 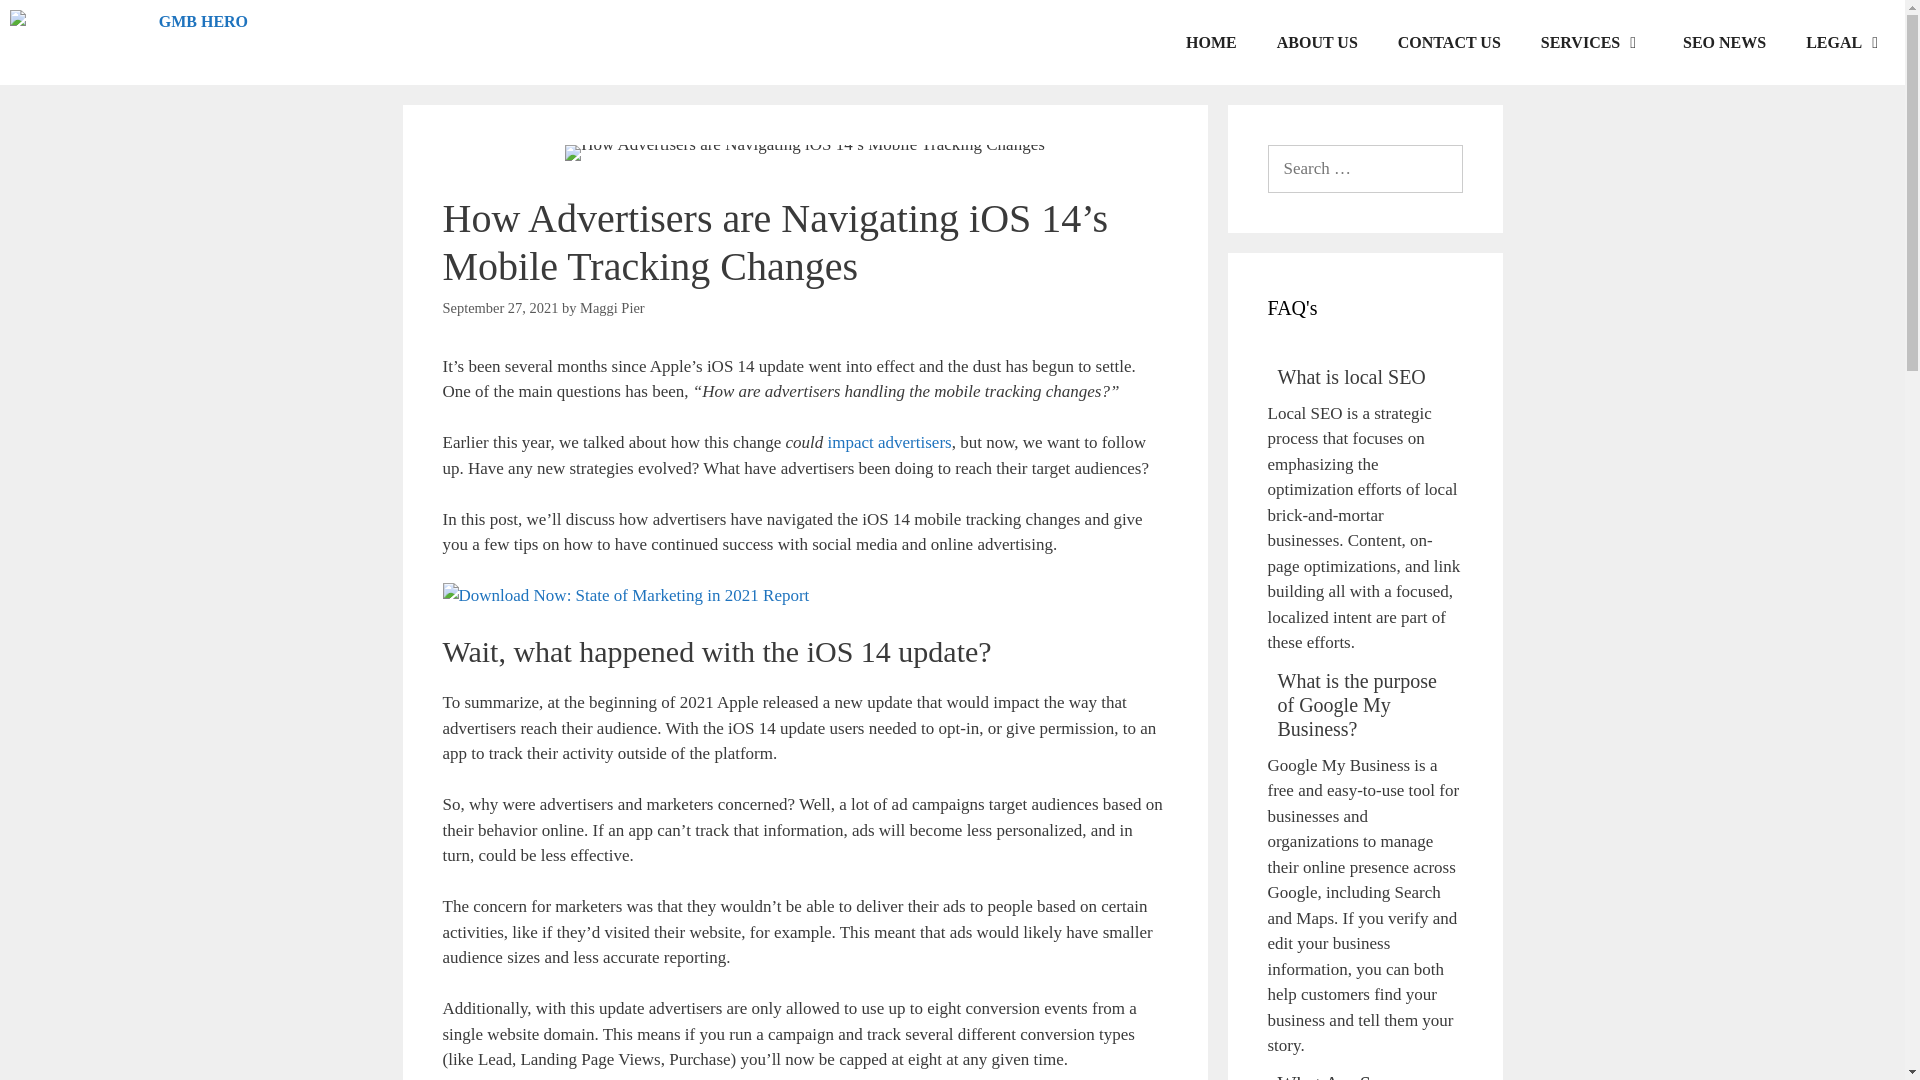 I want to click on Search for:, so click(x=1365, y=168).